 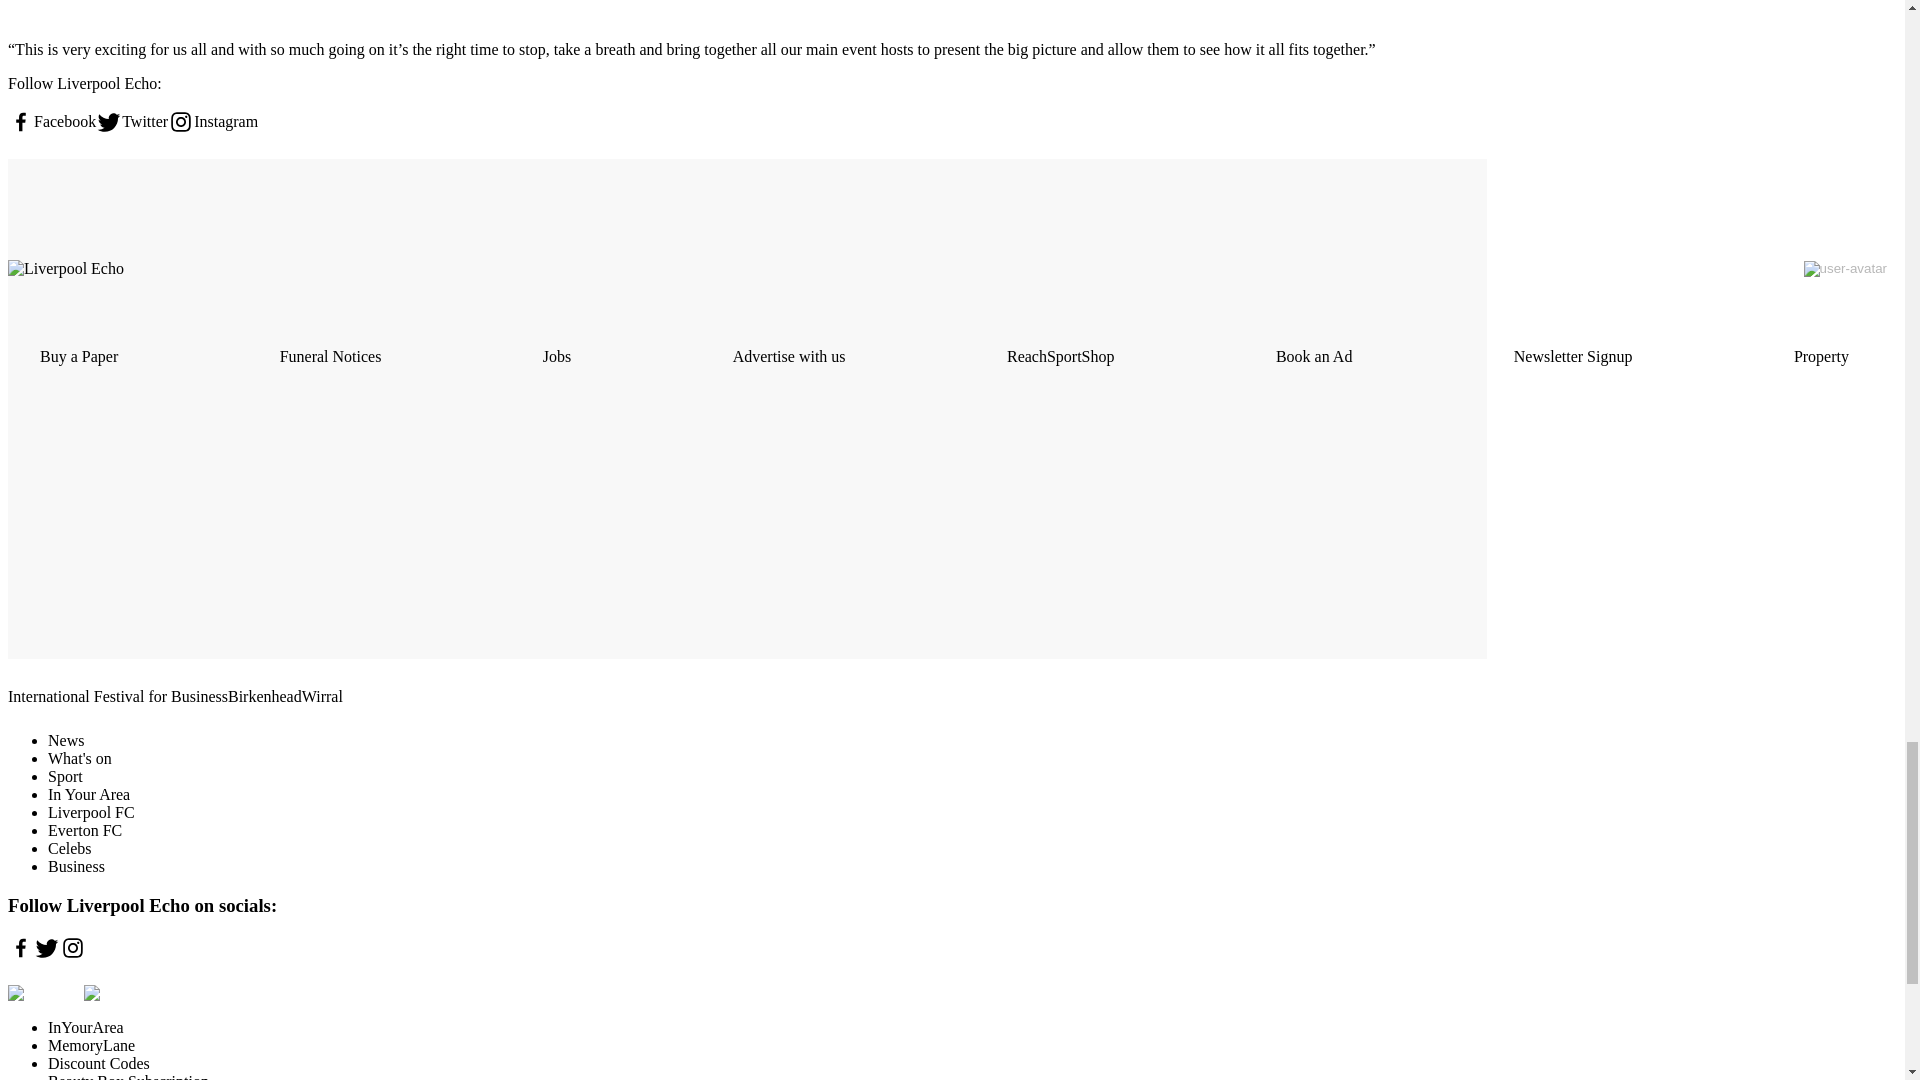 I want to click on Twitter, so click(x=132, y=122).